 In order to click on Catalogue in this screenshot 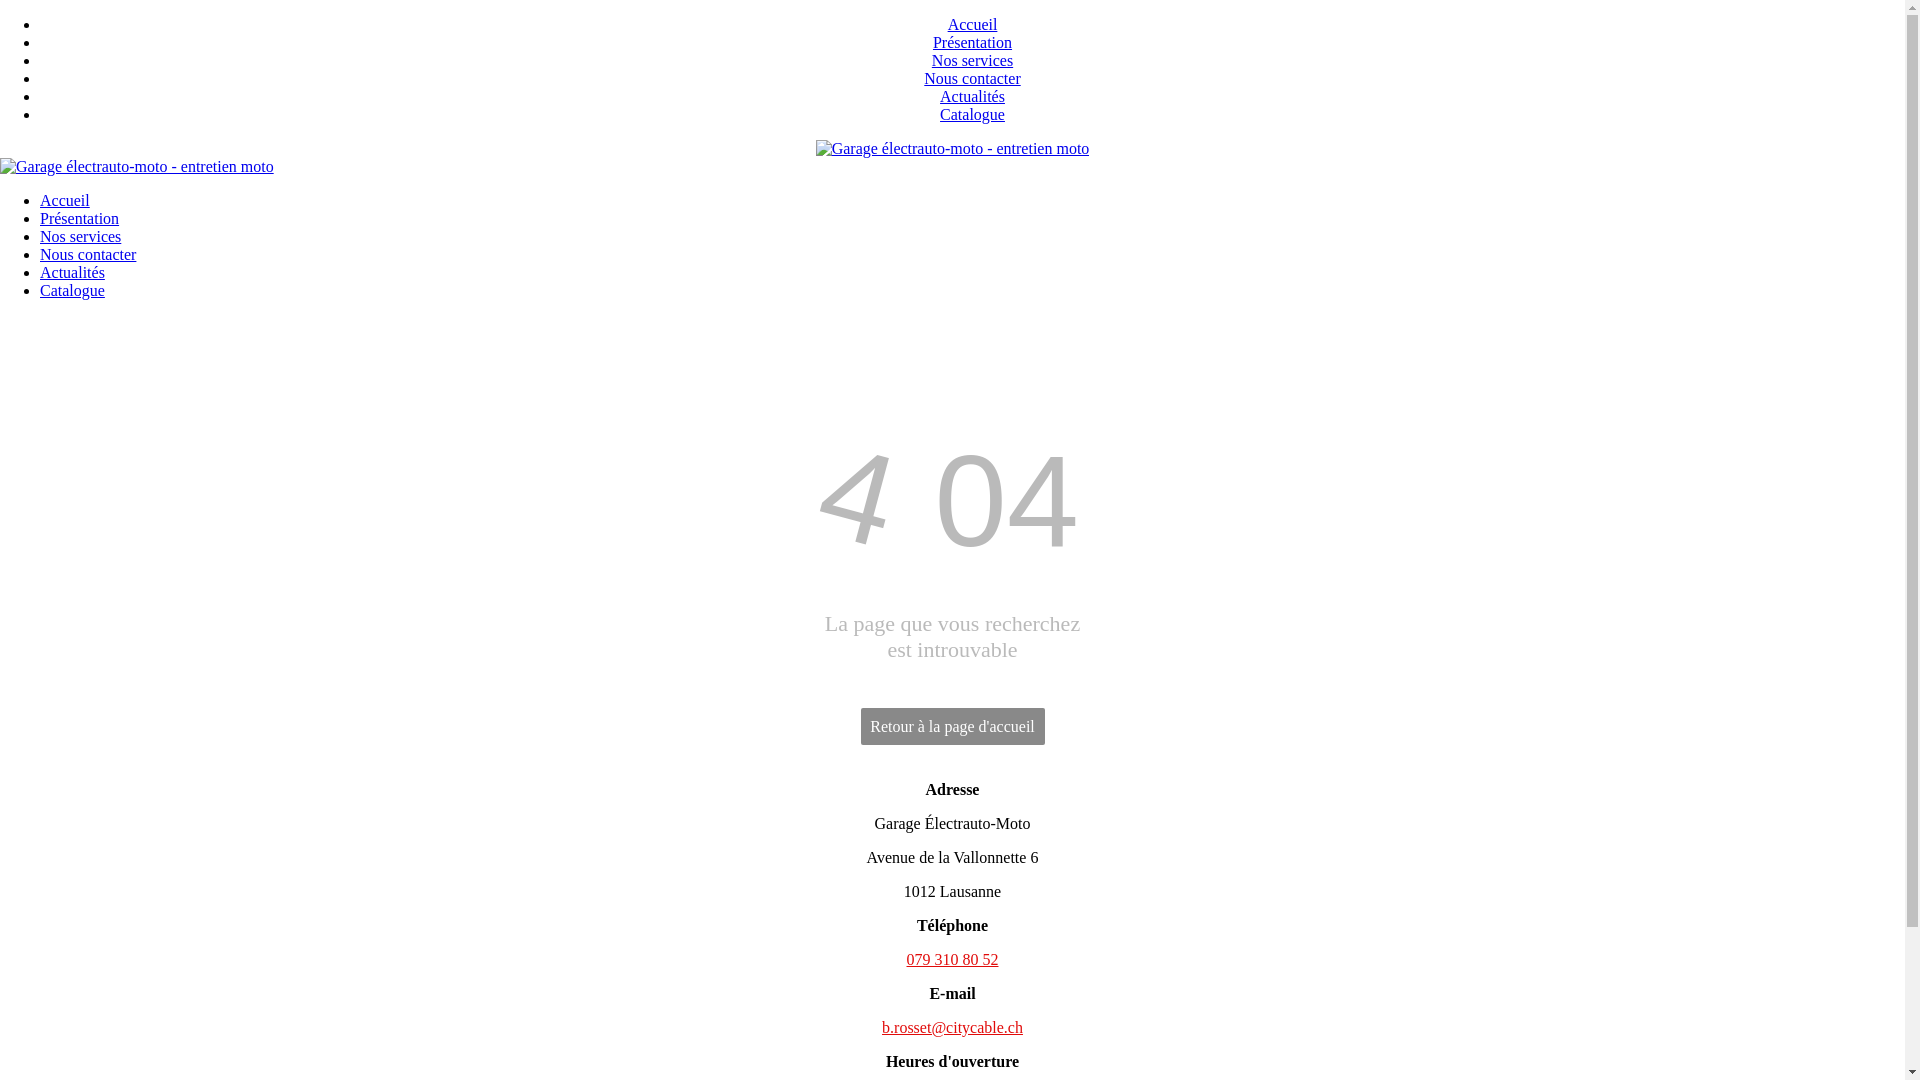, I will do `click(72, 290)`.